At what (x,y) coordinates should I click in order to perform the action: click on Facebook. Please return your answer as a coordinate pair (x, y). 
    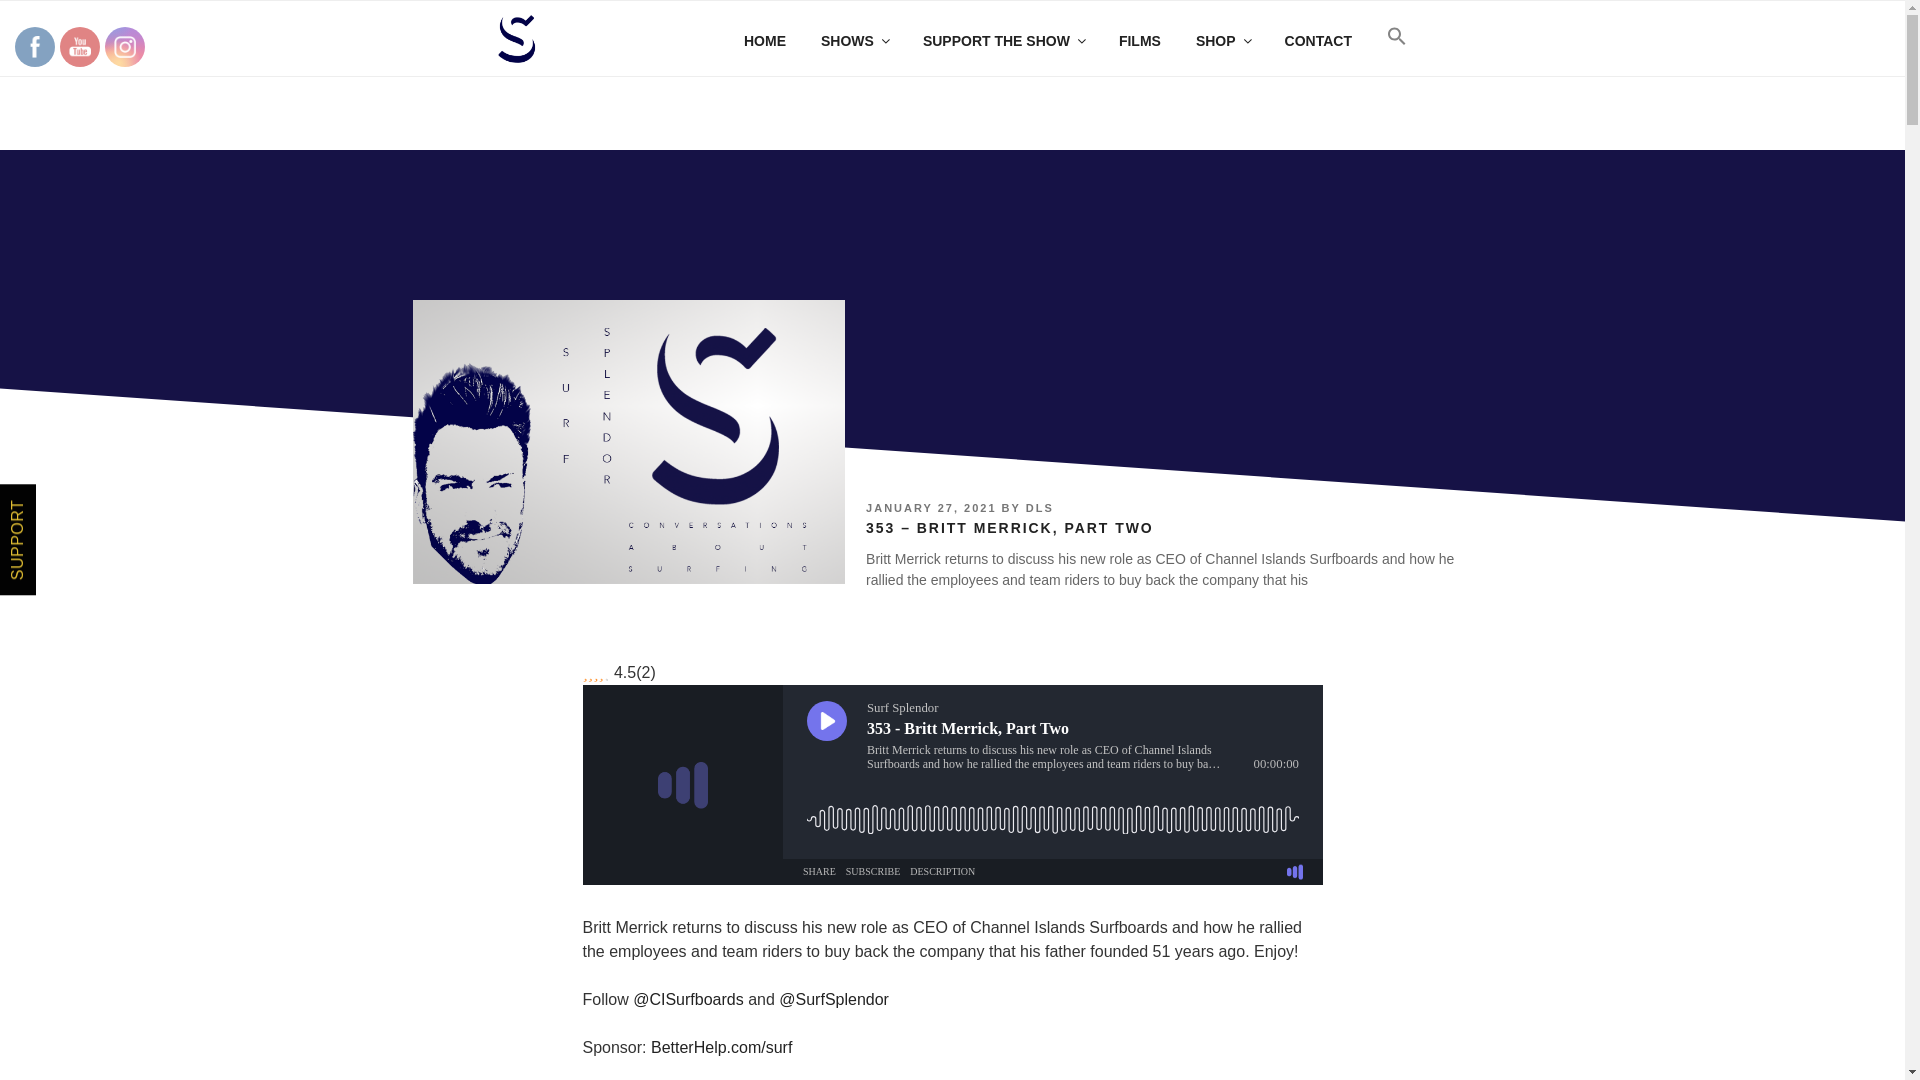
    Looking at the image, I should click on (34, 46).